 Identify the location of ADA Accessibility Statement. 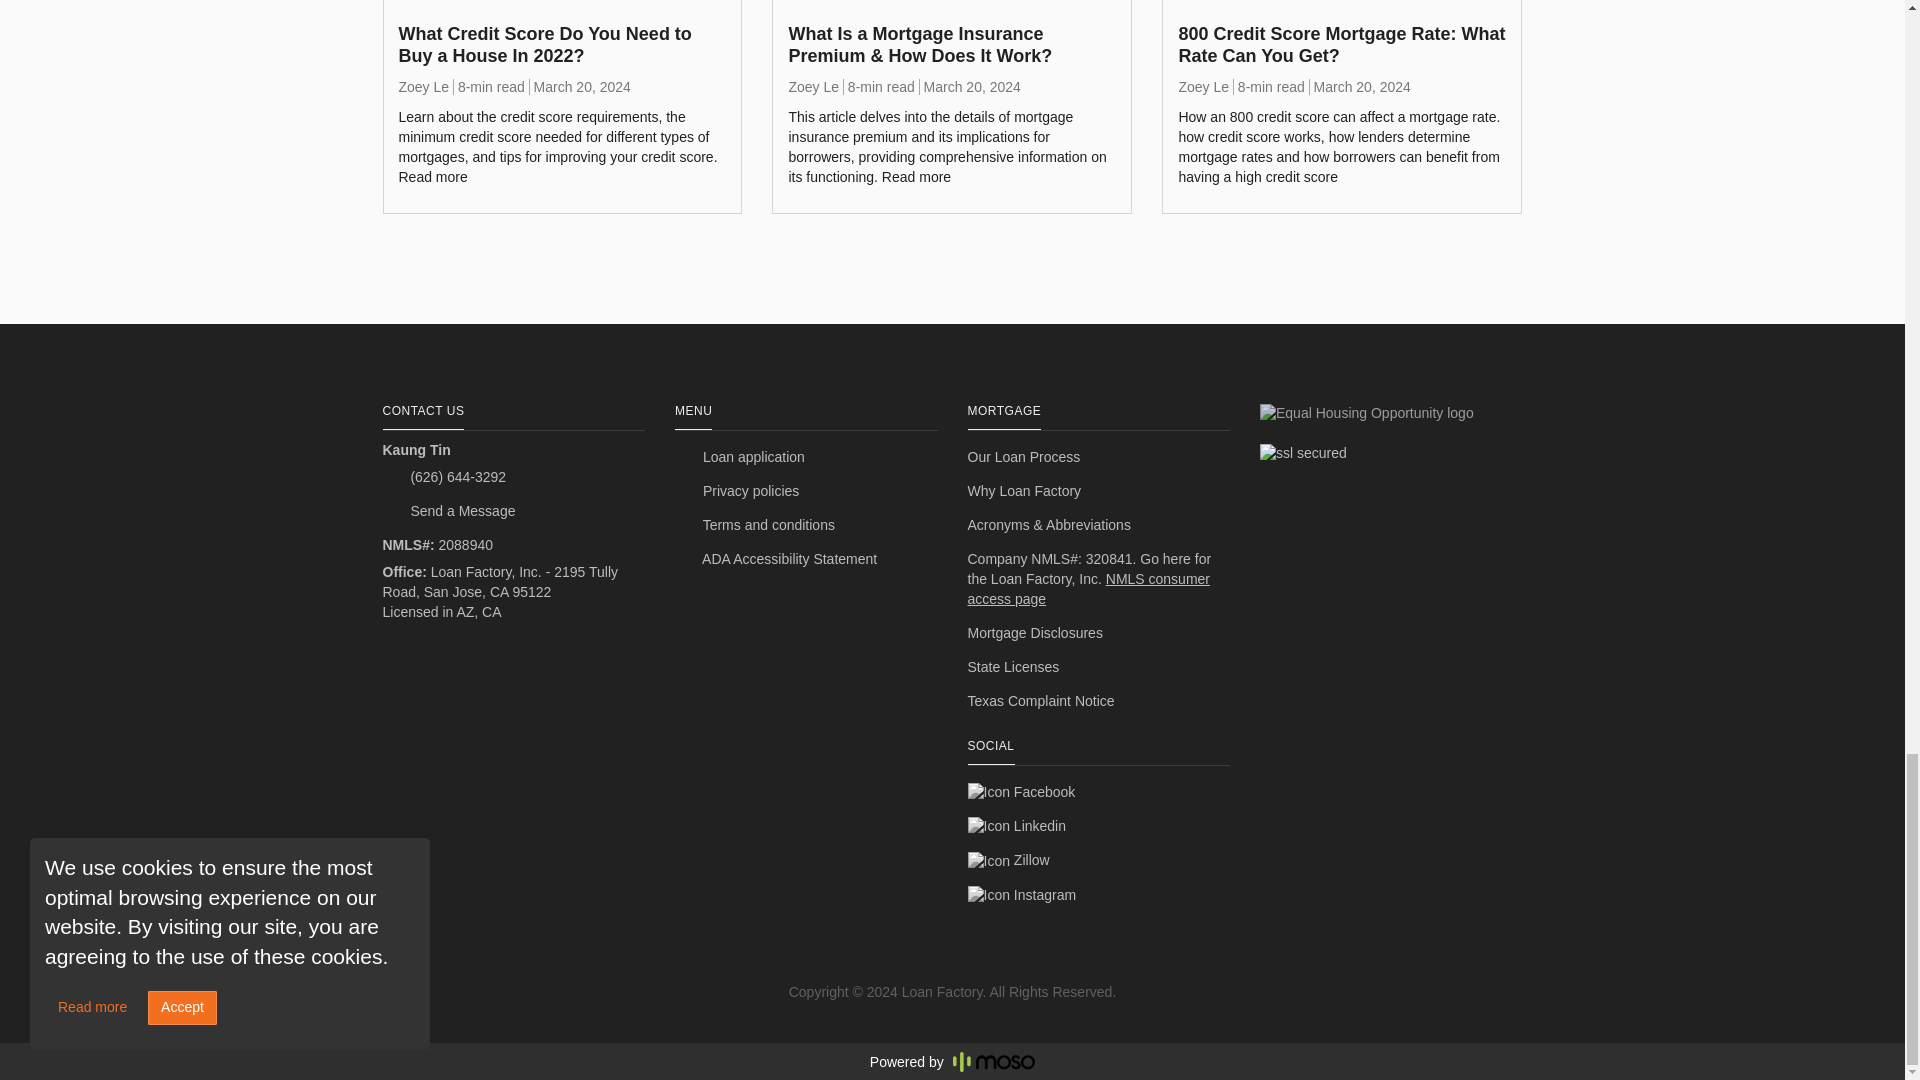
(806, 560).